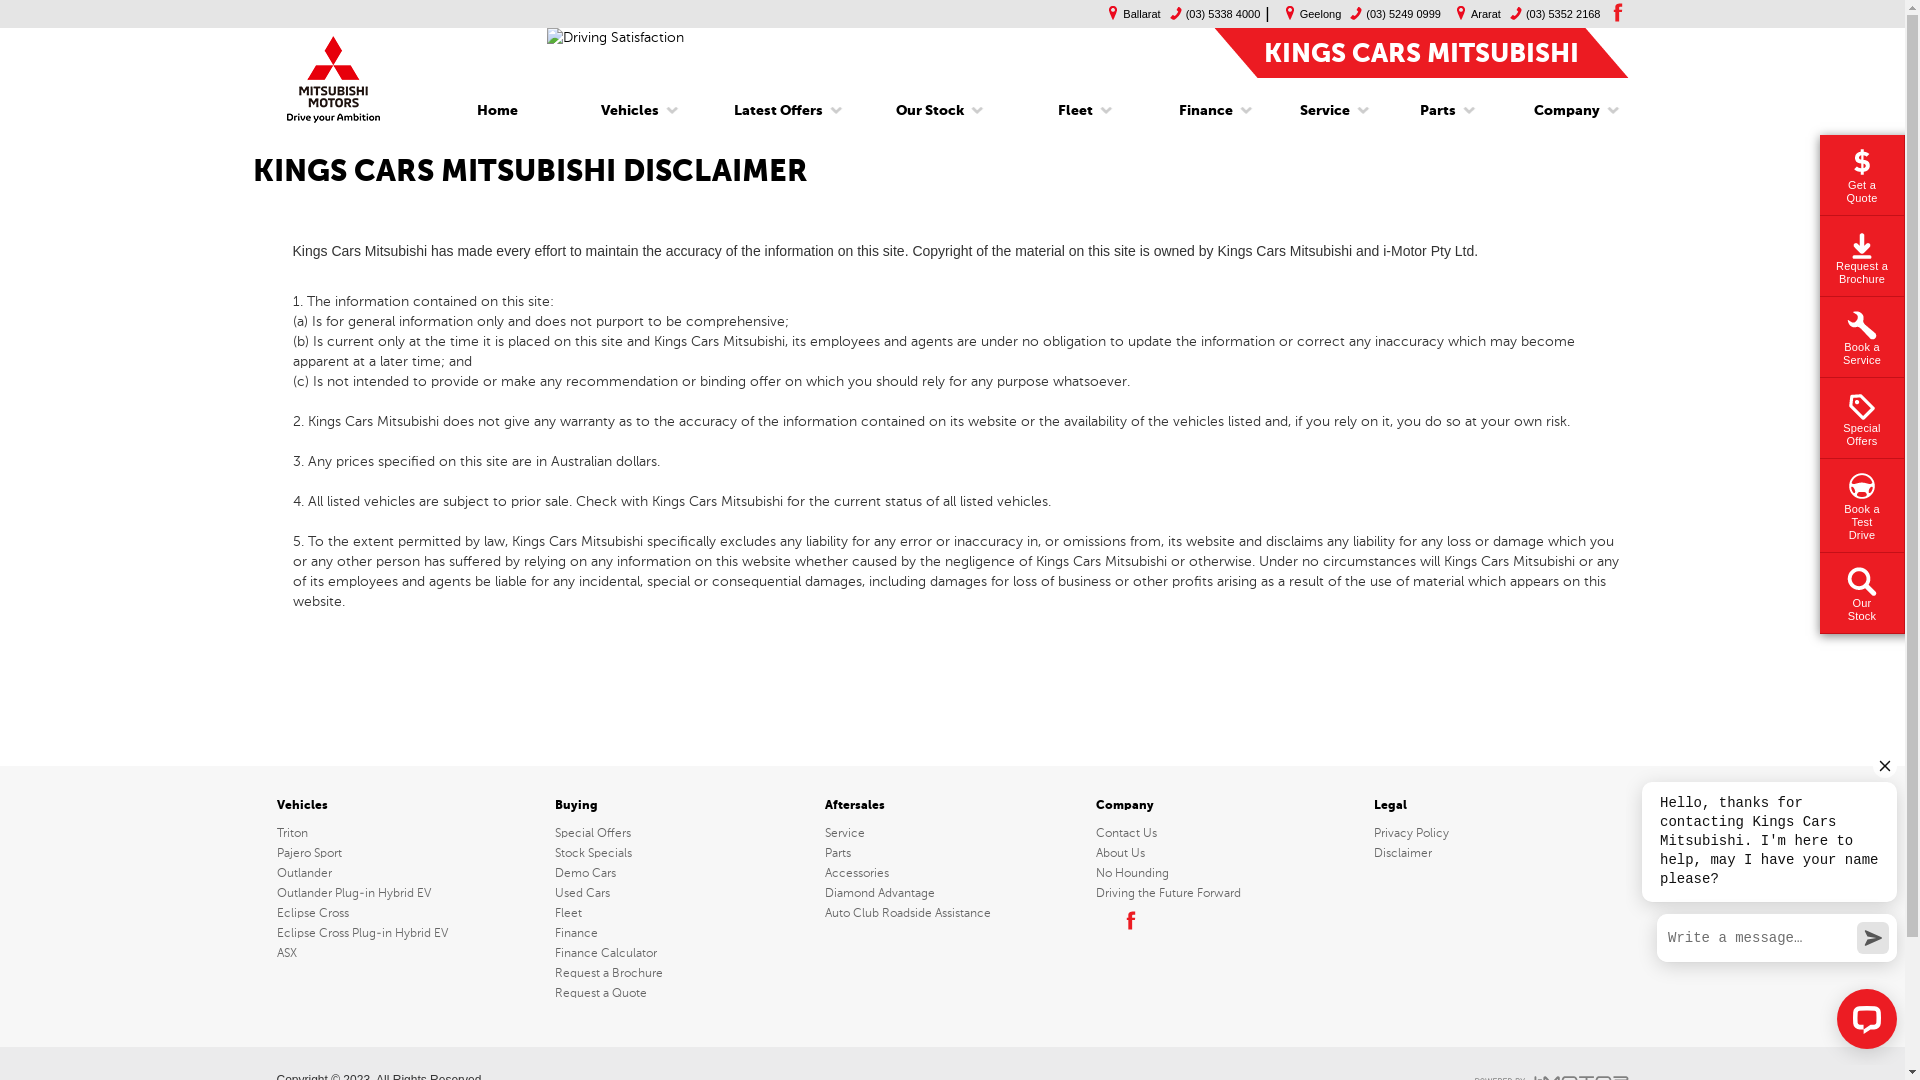  What do you see at coordinates (778, 111) in the screenshot?
I see `Latest Offers` at bounding box center [778, 111].